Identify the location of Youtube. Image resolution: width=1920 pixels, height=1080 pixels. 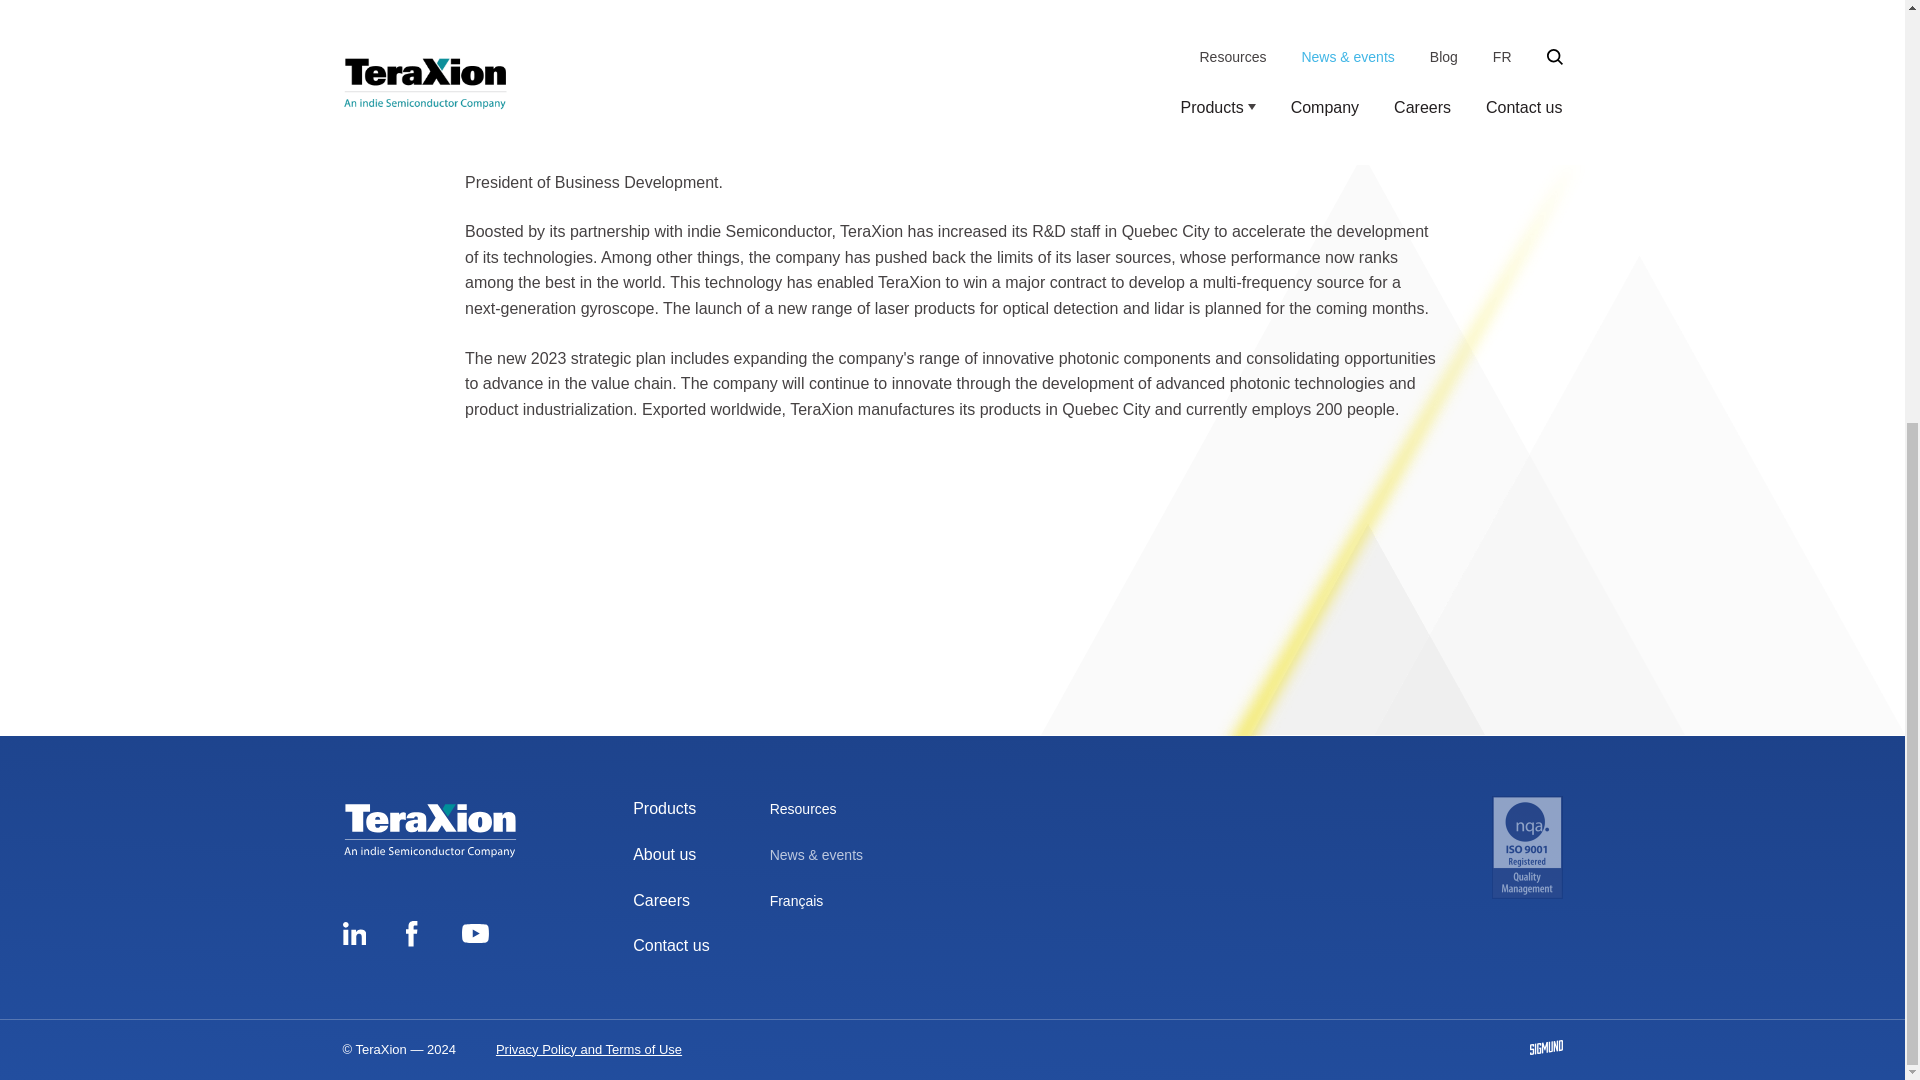
(476, 933).